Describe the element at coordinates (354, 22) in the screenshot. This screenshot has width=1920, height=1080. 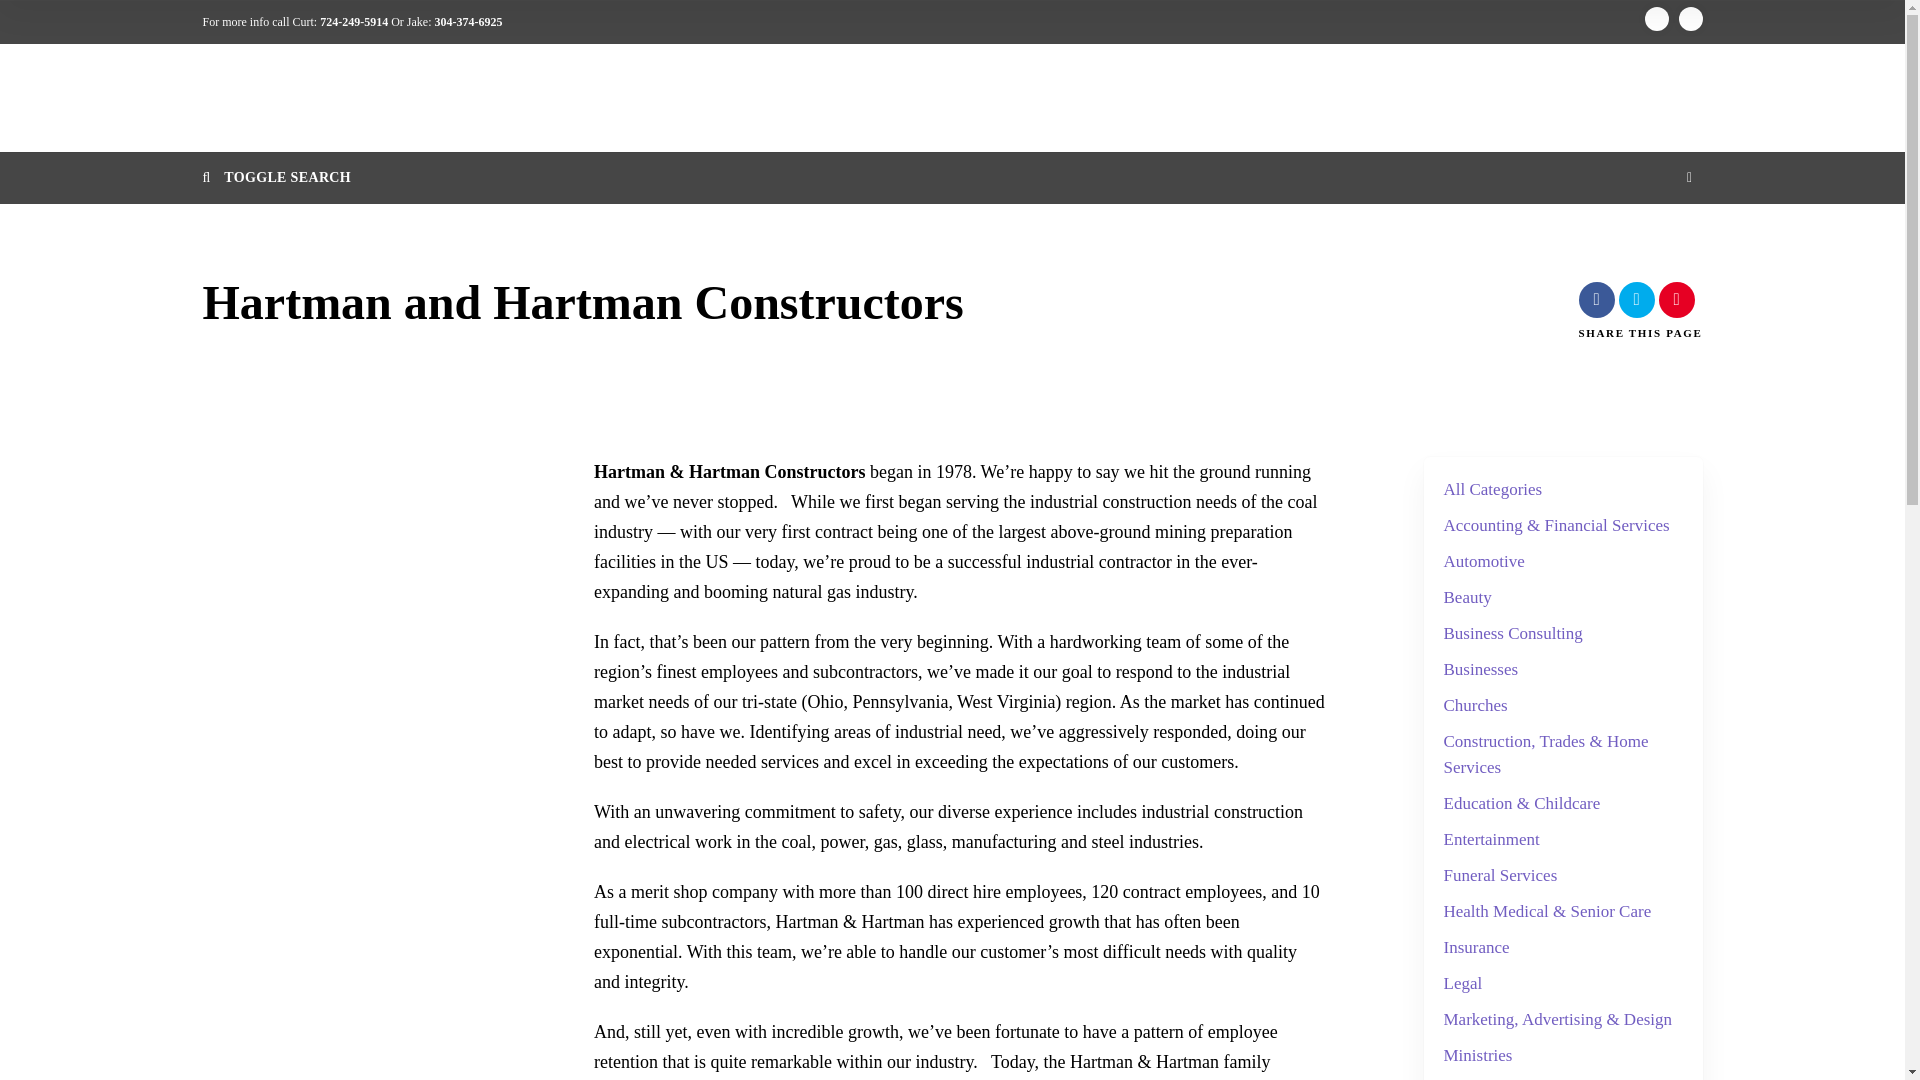
I see `724-249-5914` at that location.